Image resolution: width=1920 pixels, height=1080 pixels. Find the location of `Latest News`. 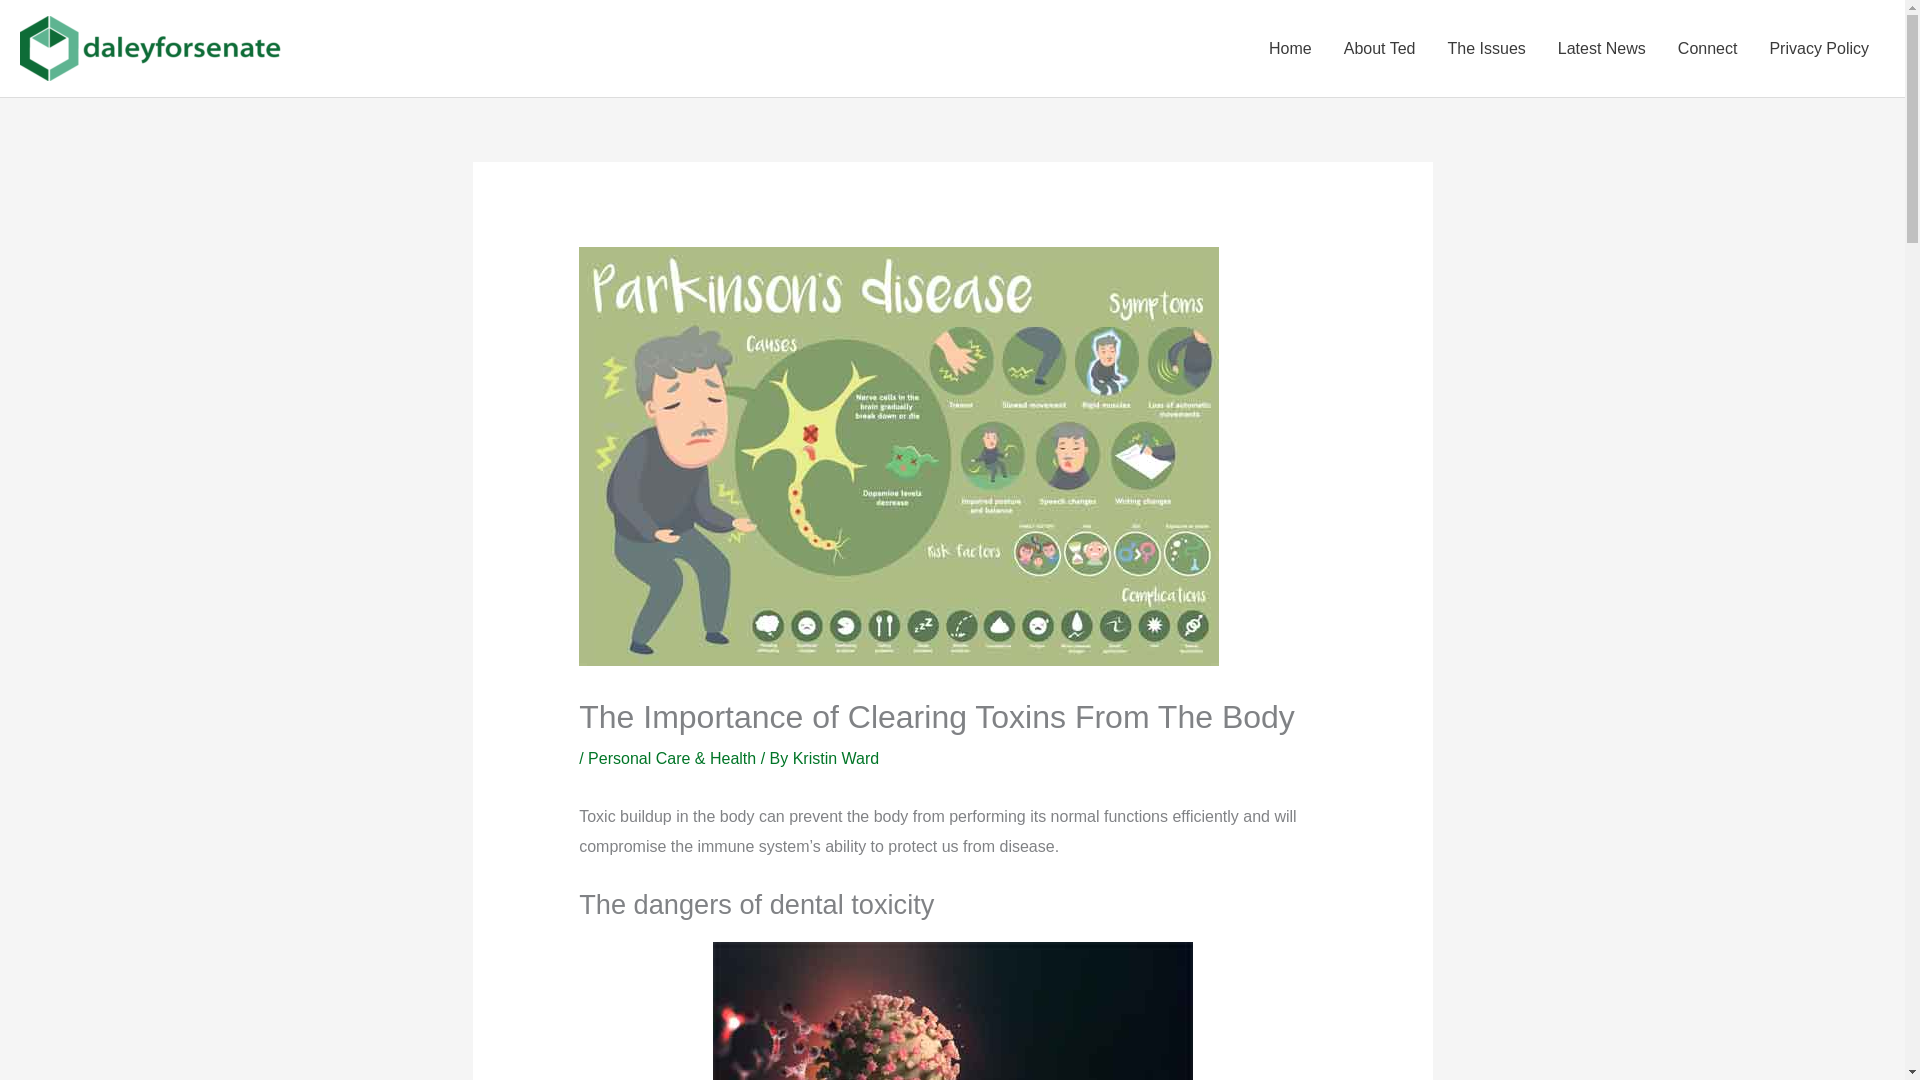

Latest News is located at coordinates (1602, 48).